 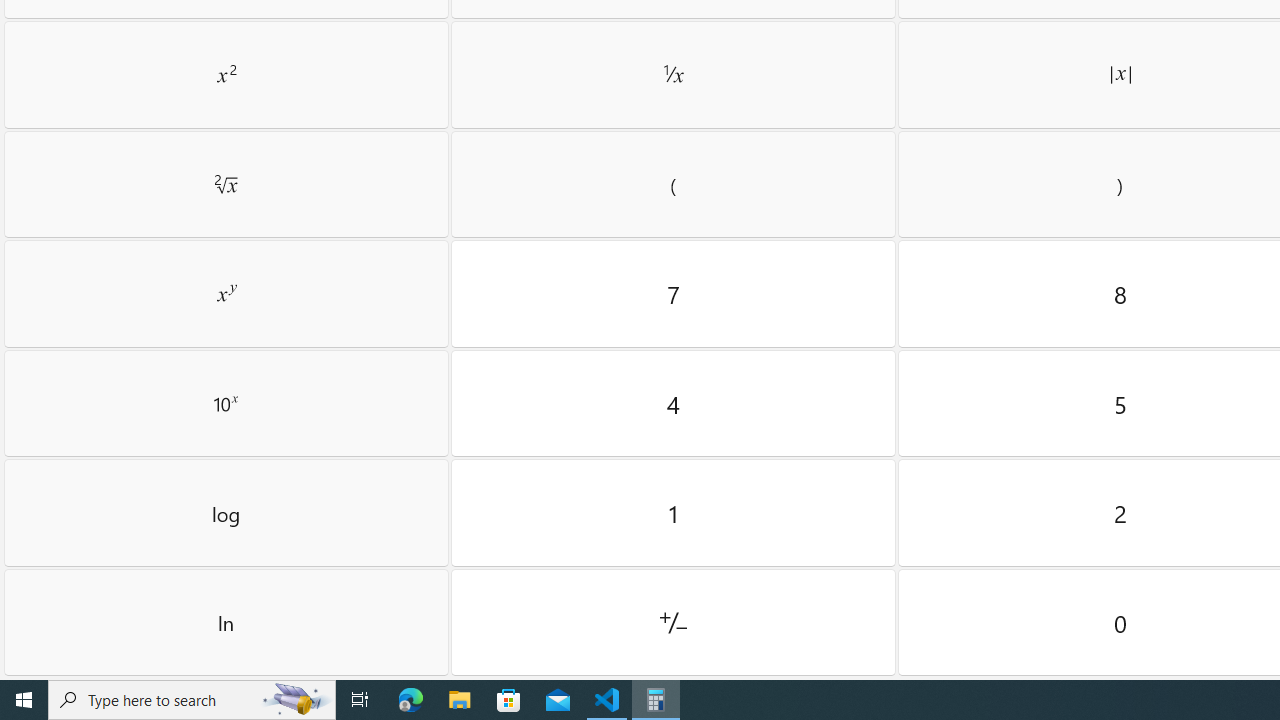 I want to click on 'X' to the exponent, so click(x=226, y=293).